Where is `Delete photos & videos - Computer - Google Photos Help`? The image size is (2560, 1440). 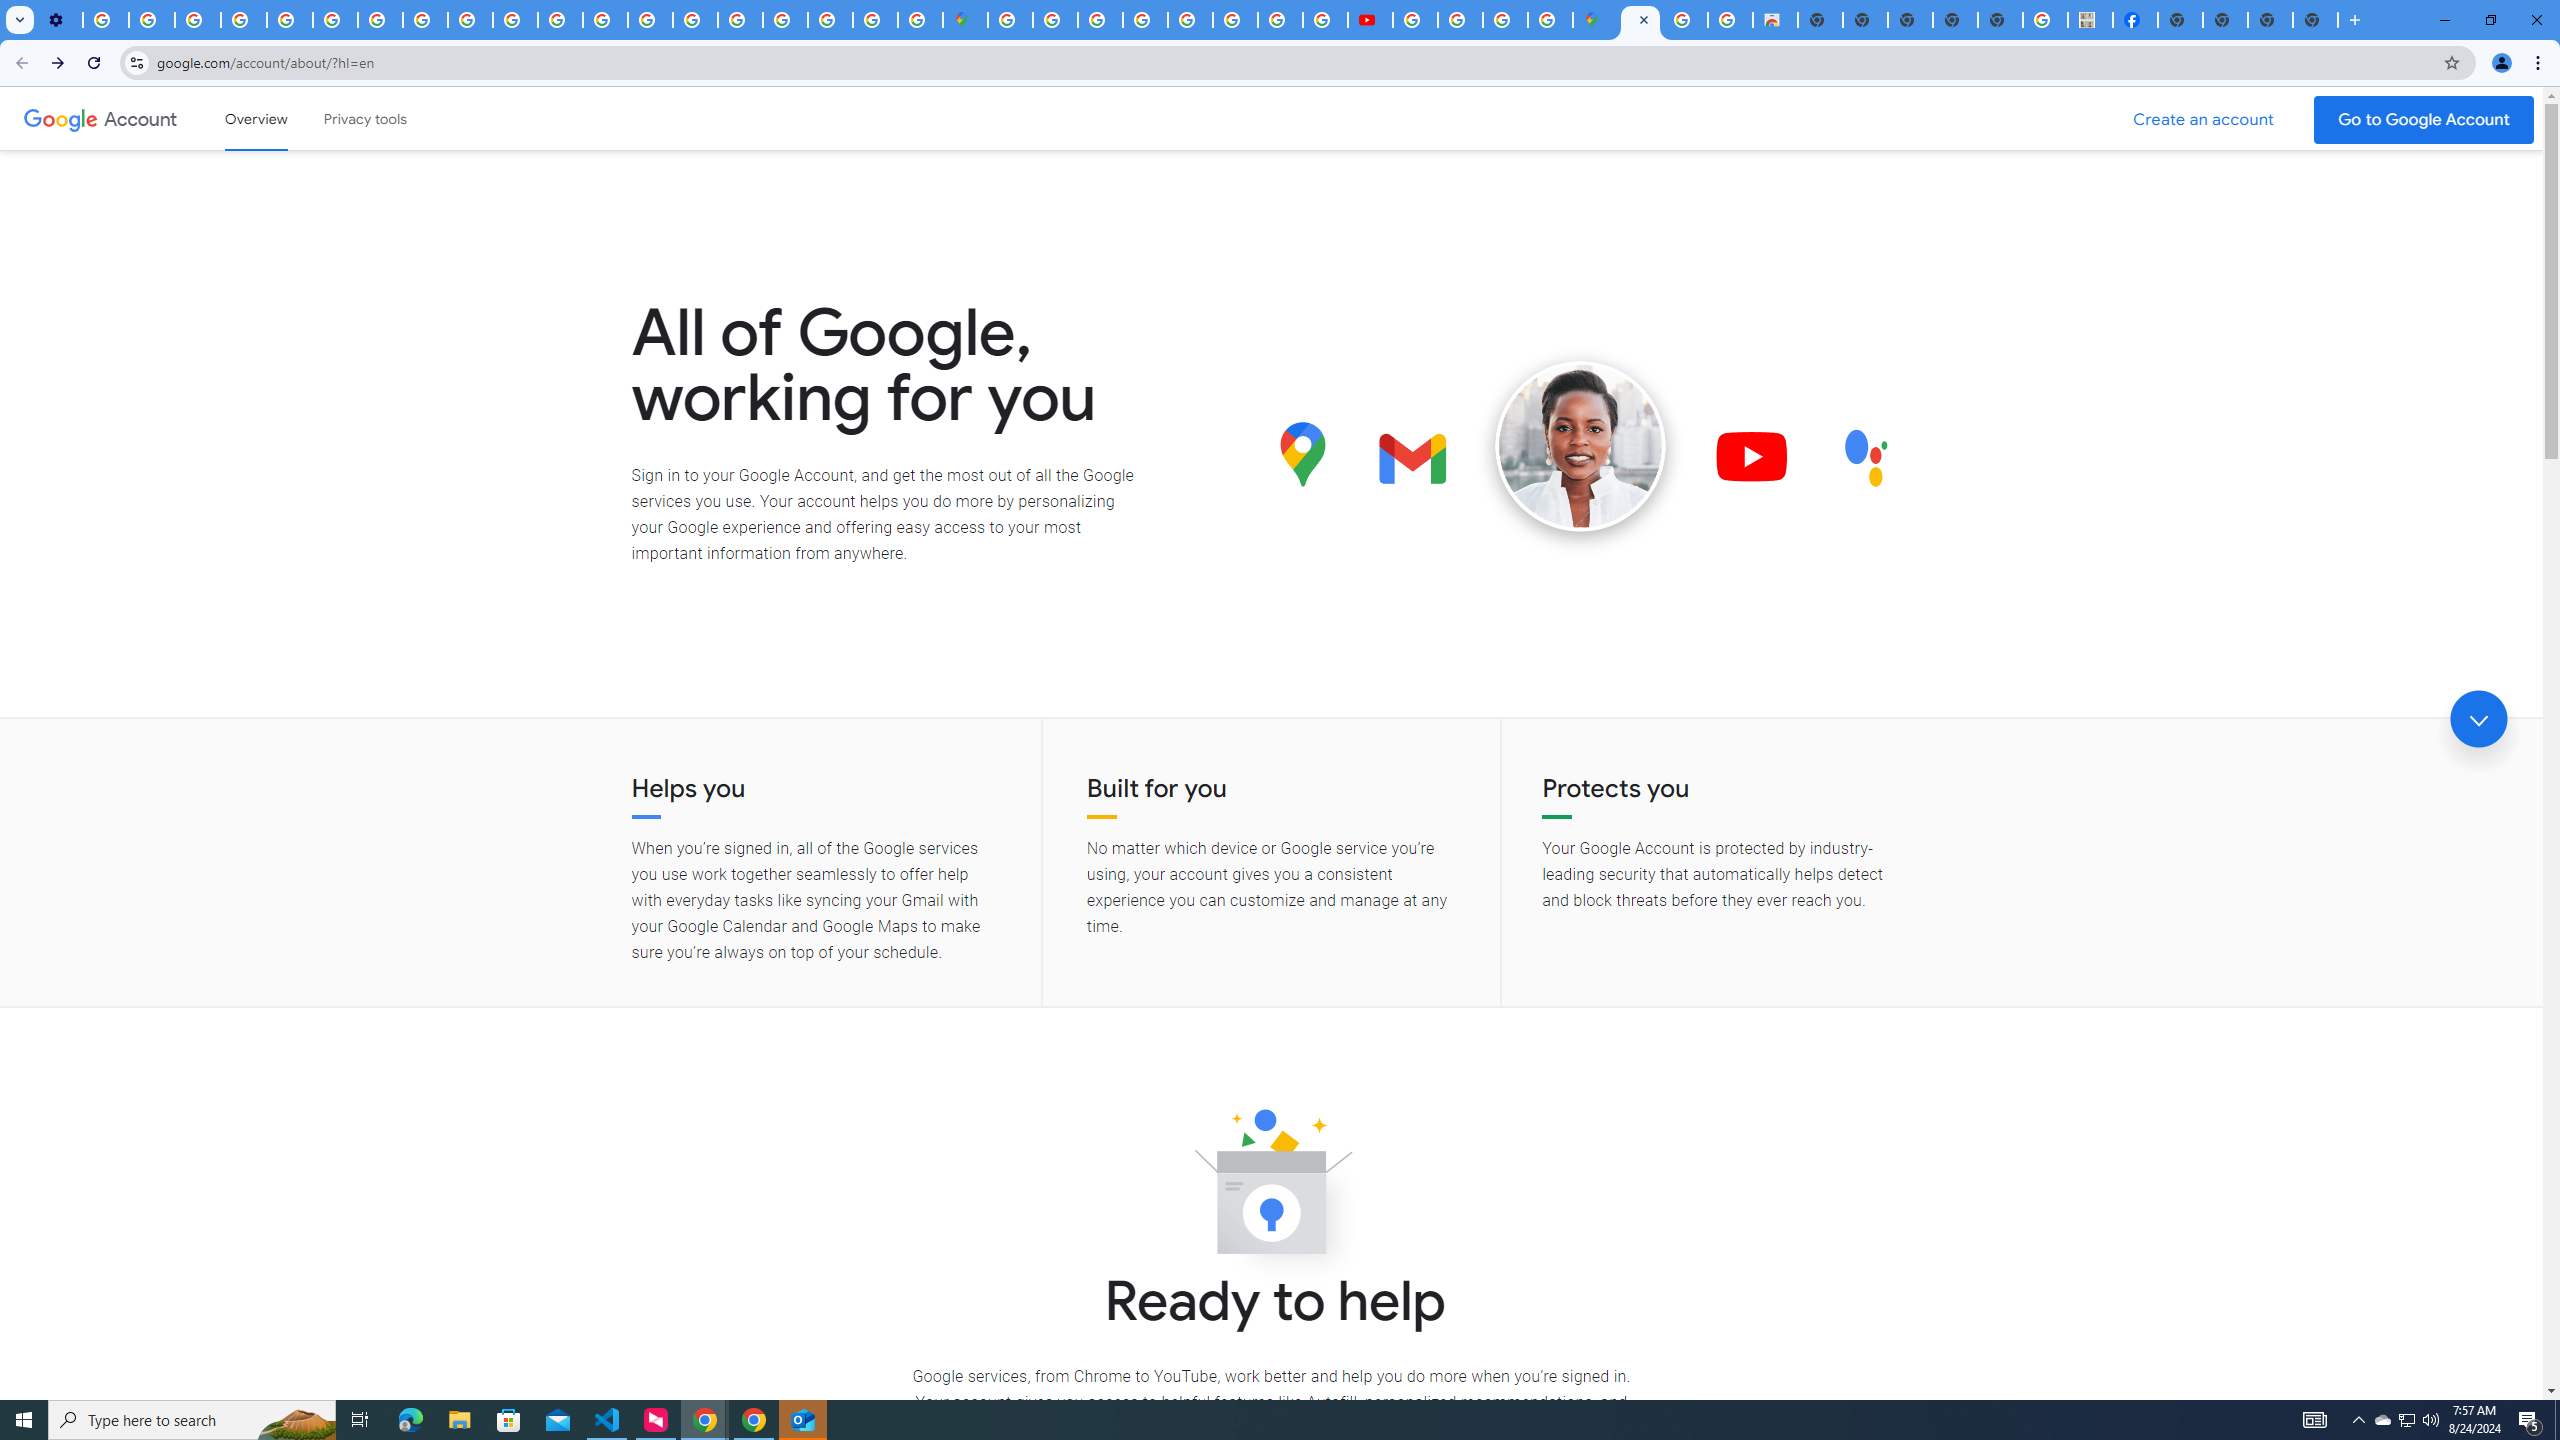 Delete photos & videos - Computer - Google Photos Help is located at coordinates (106, 20).